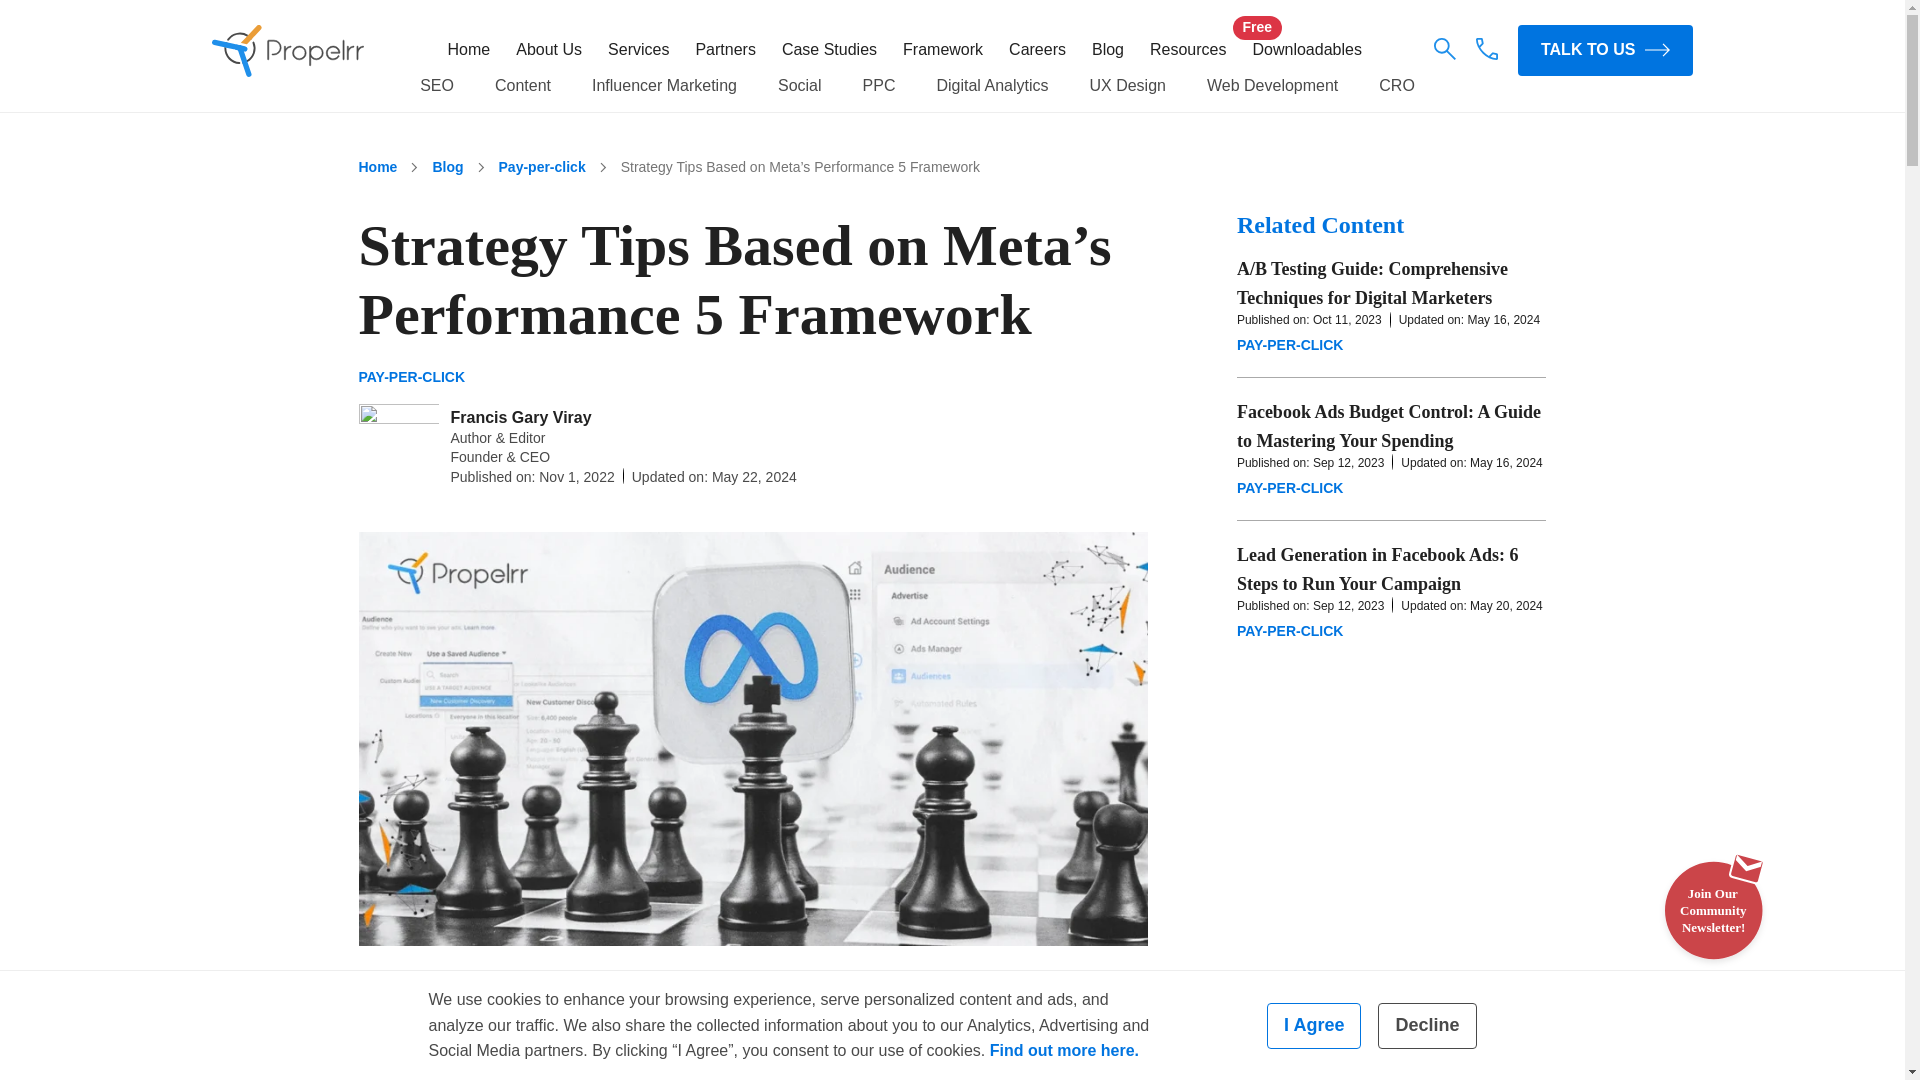 This screenshot has height=1080, width=1920. What do you see at coordinates (879, 86) in the screenshot?
I see `PPC` at bounding box center [879, 86].